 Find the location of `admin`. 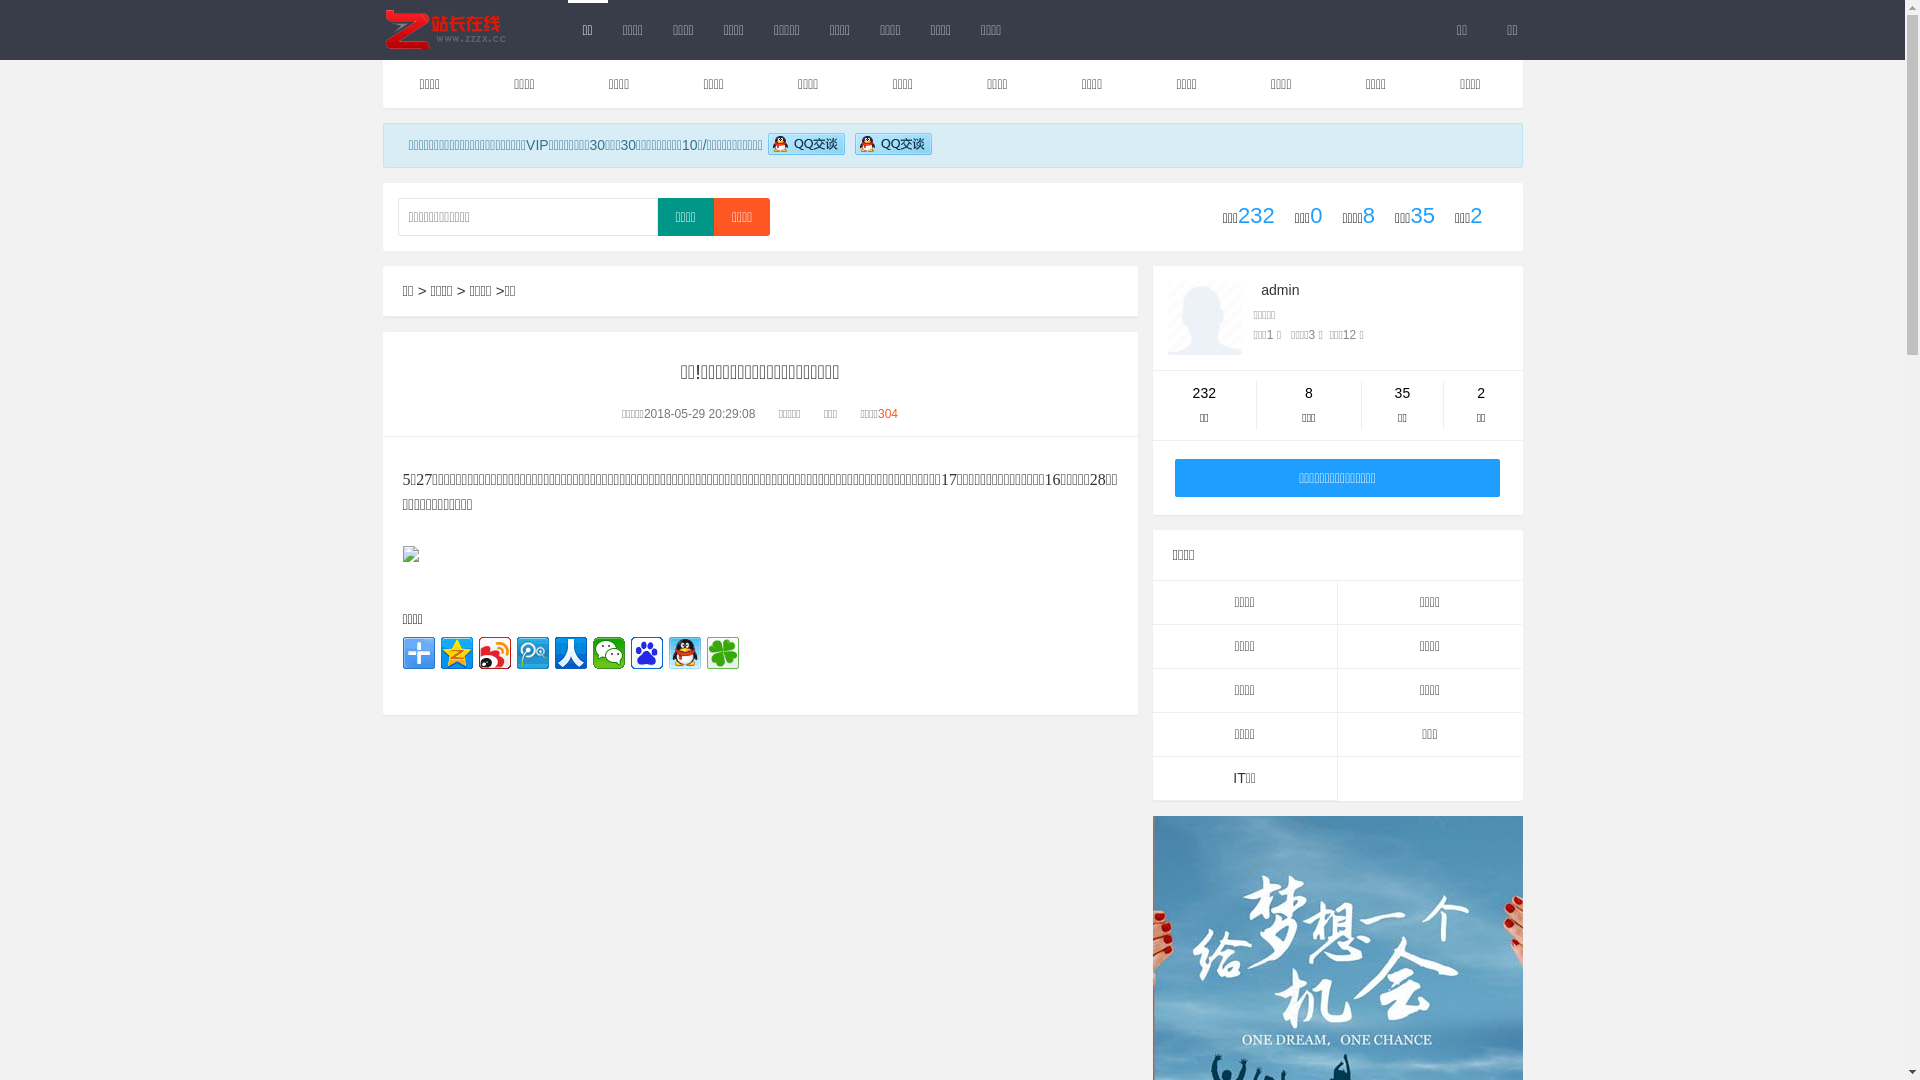

admin is located at coordinates (1280, 290).